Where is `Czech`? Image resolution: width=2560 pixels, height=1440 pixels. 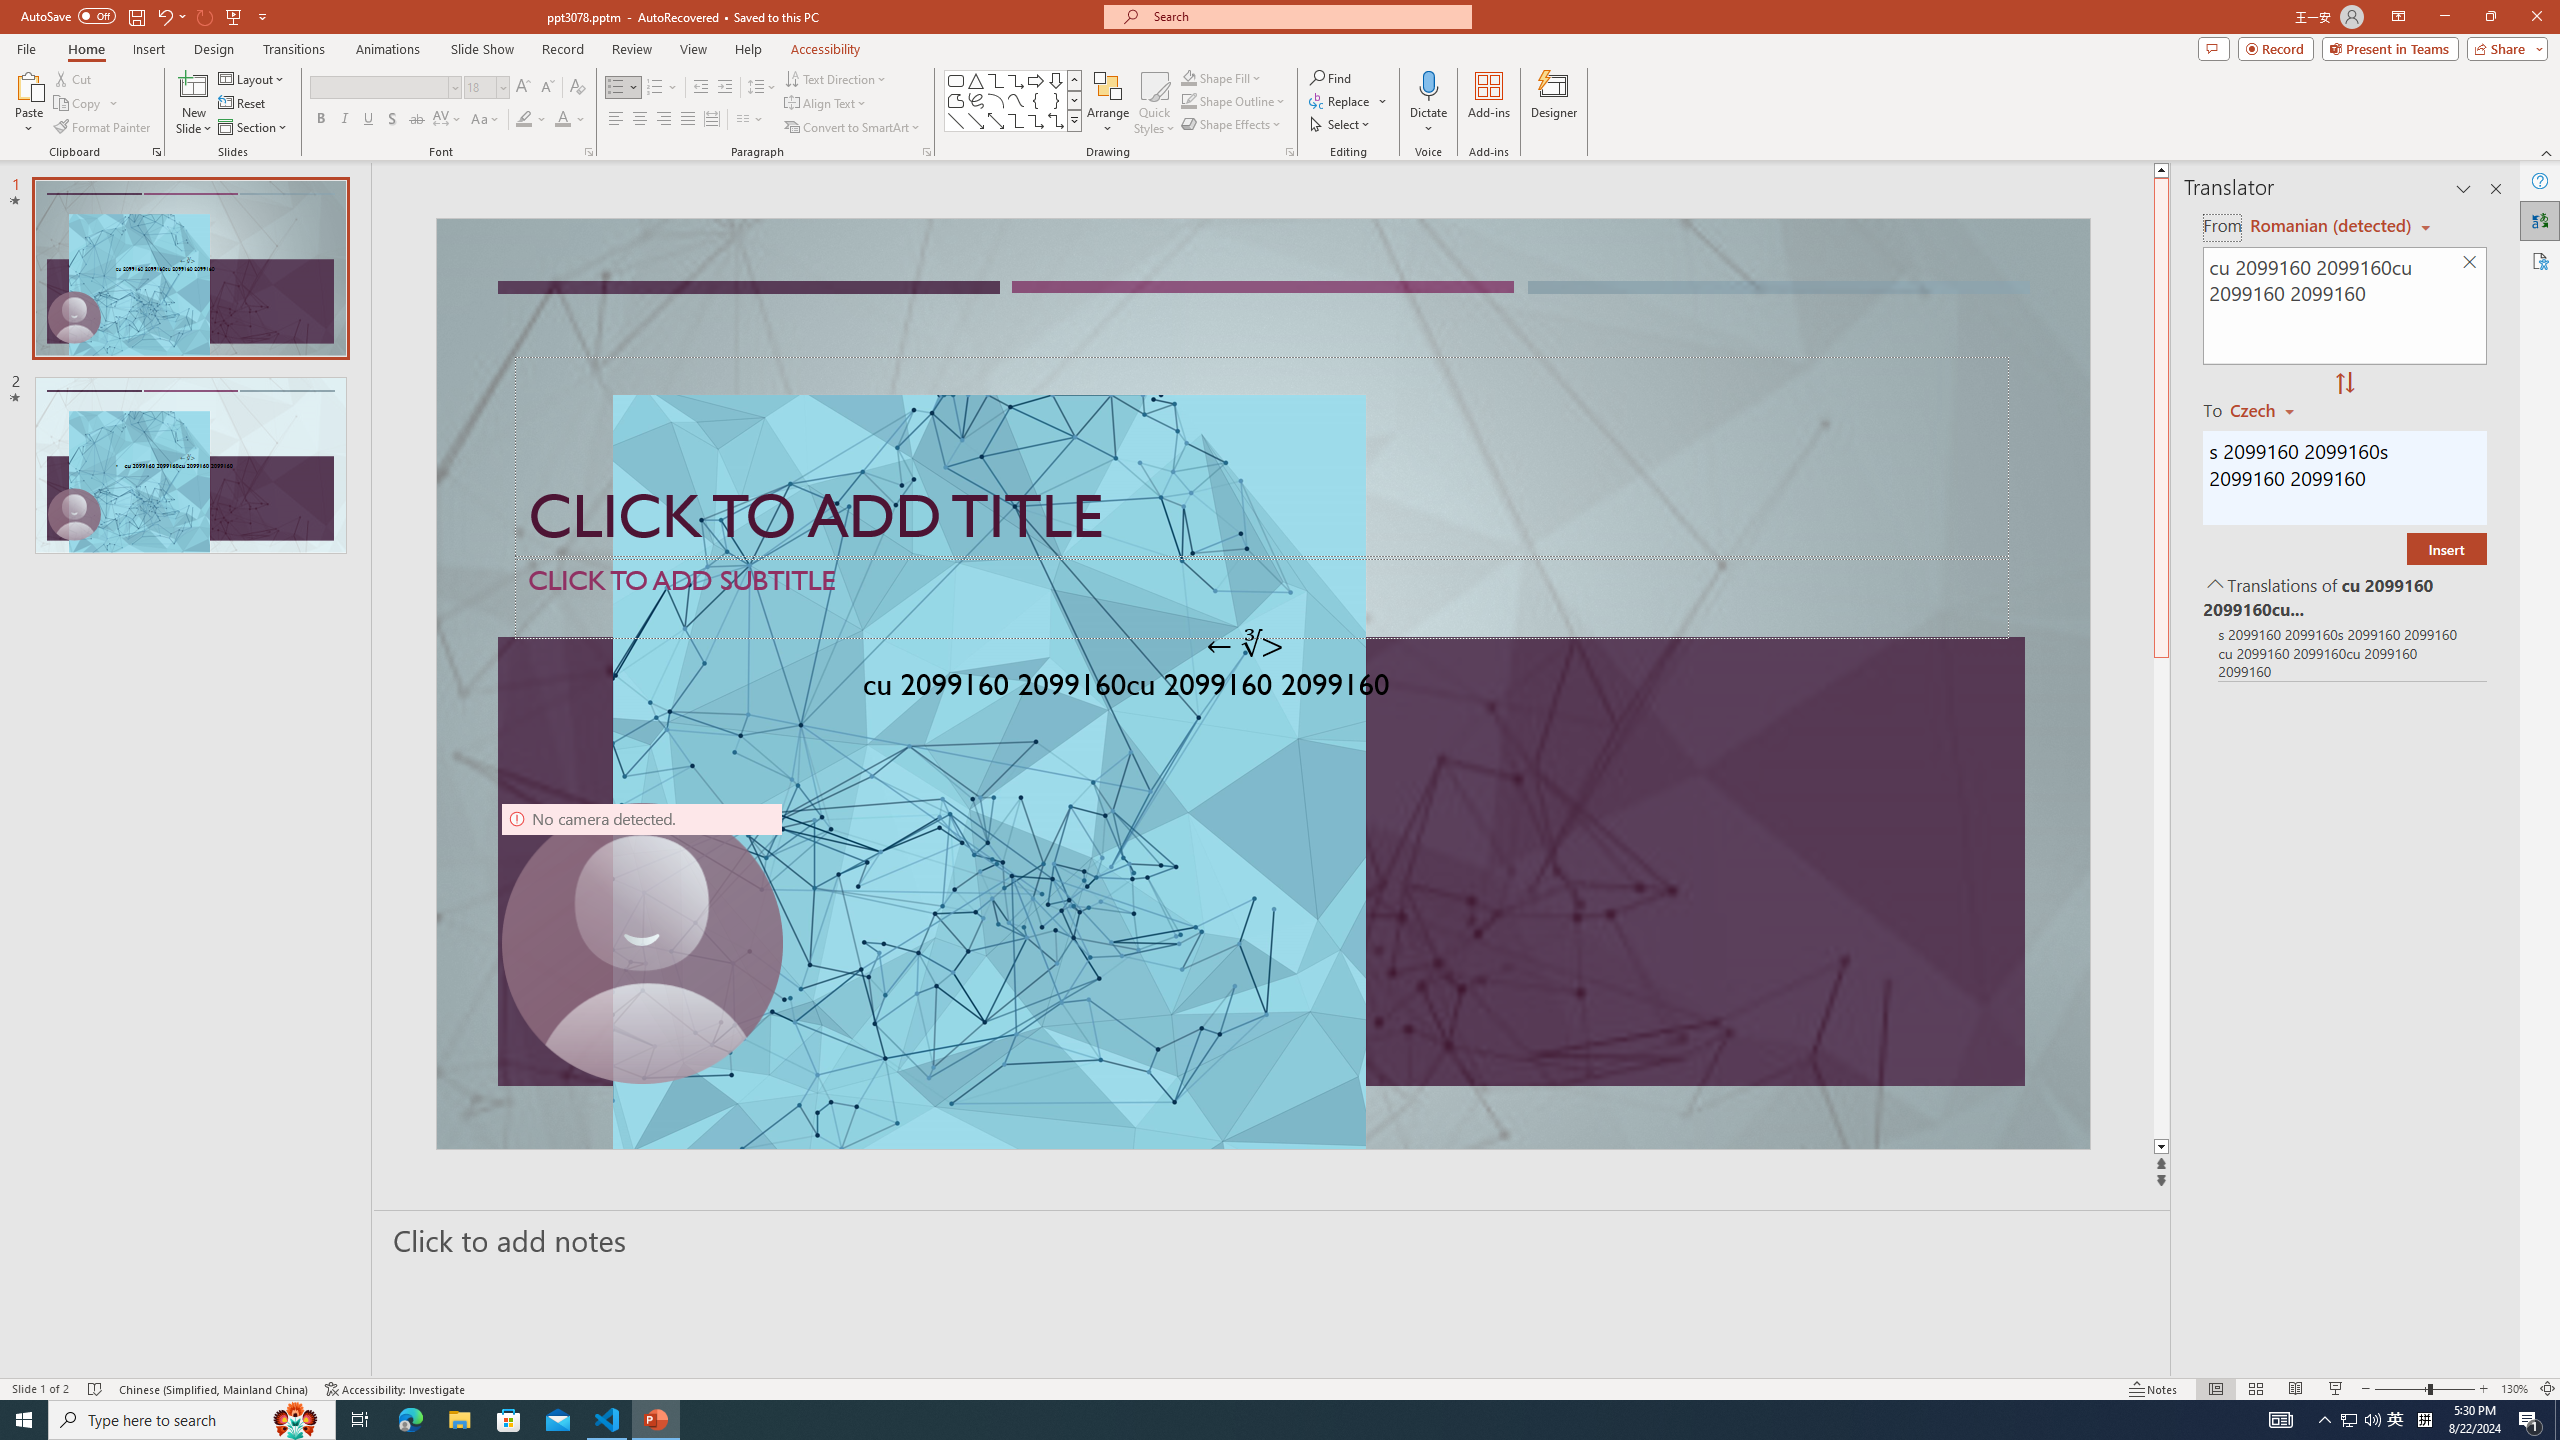
Czech is located at coordinates (2270, 409).